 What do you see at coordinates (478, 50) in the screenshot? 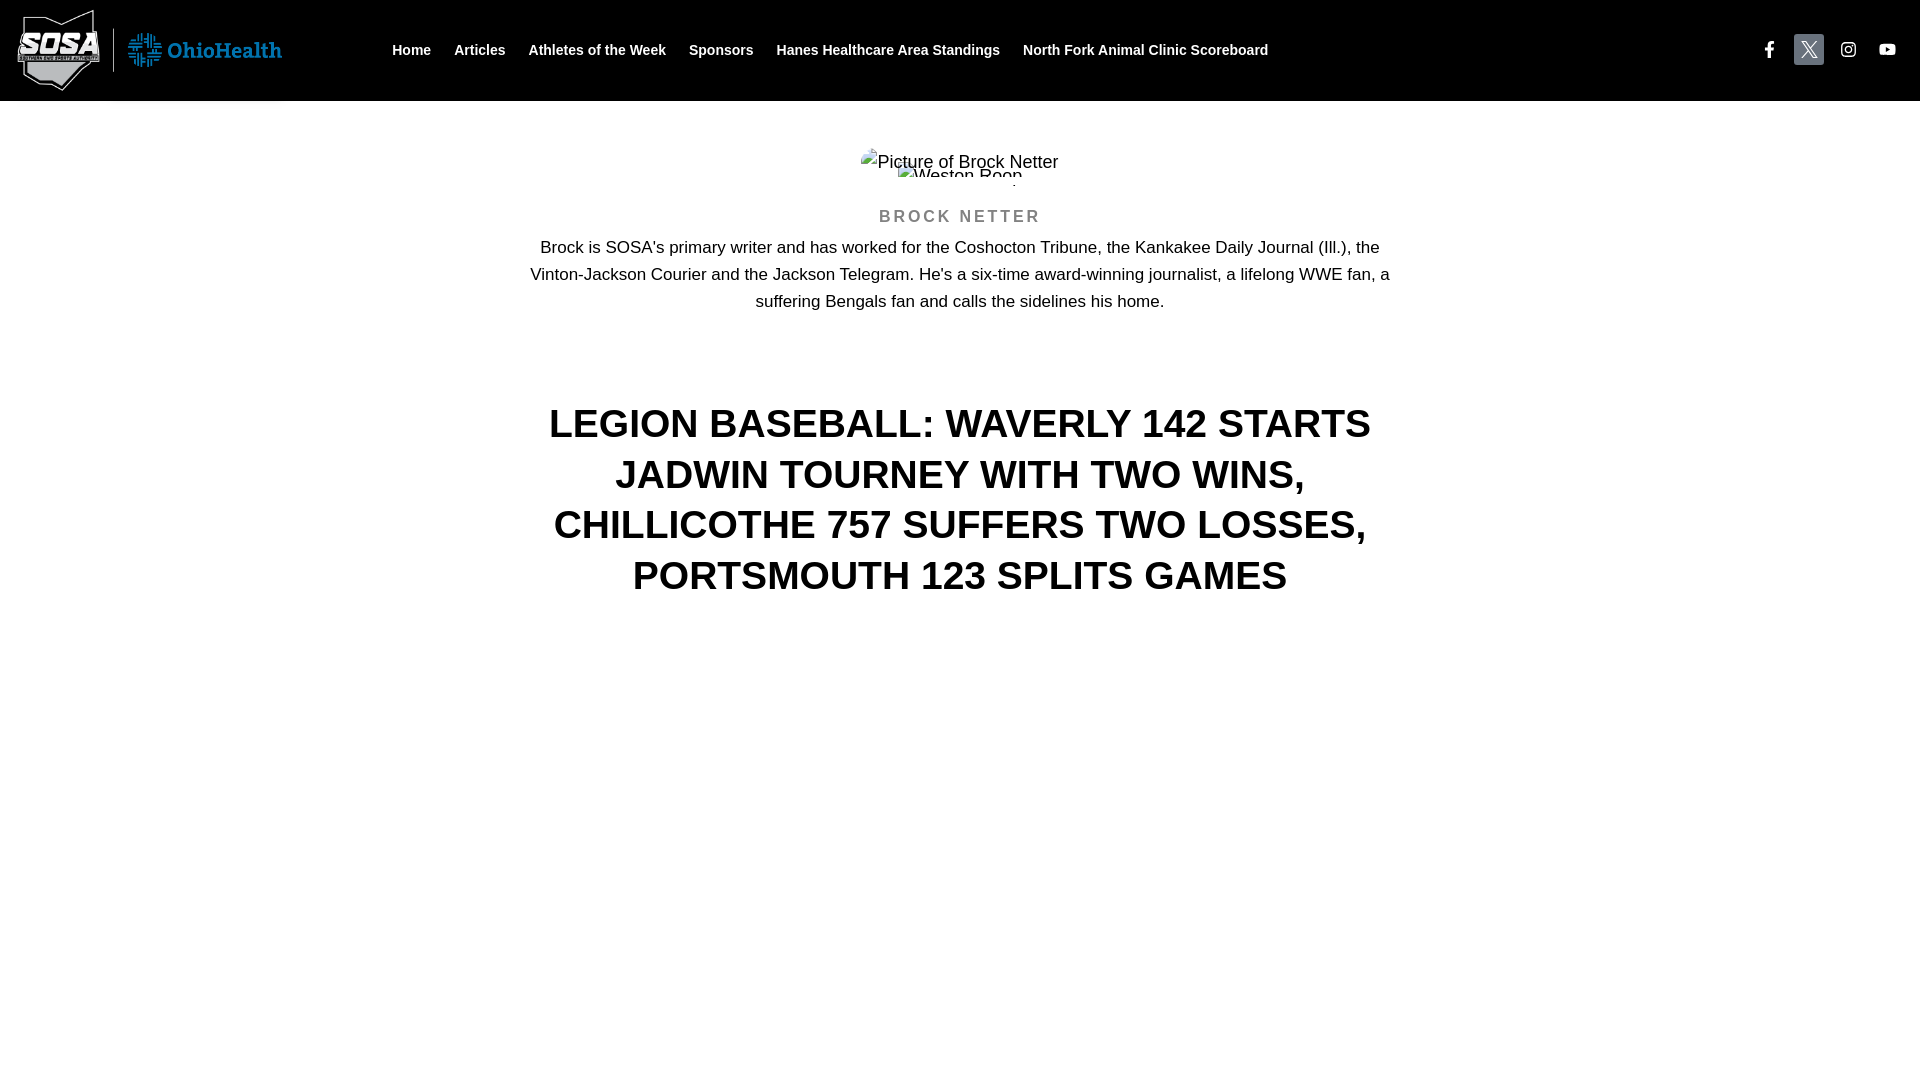
I see `Articles` at bounding box center [478, 50].